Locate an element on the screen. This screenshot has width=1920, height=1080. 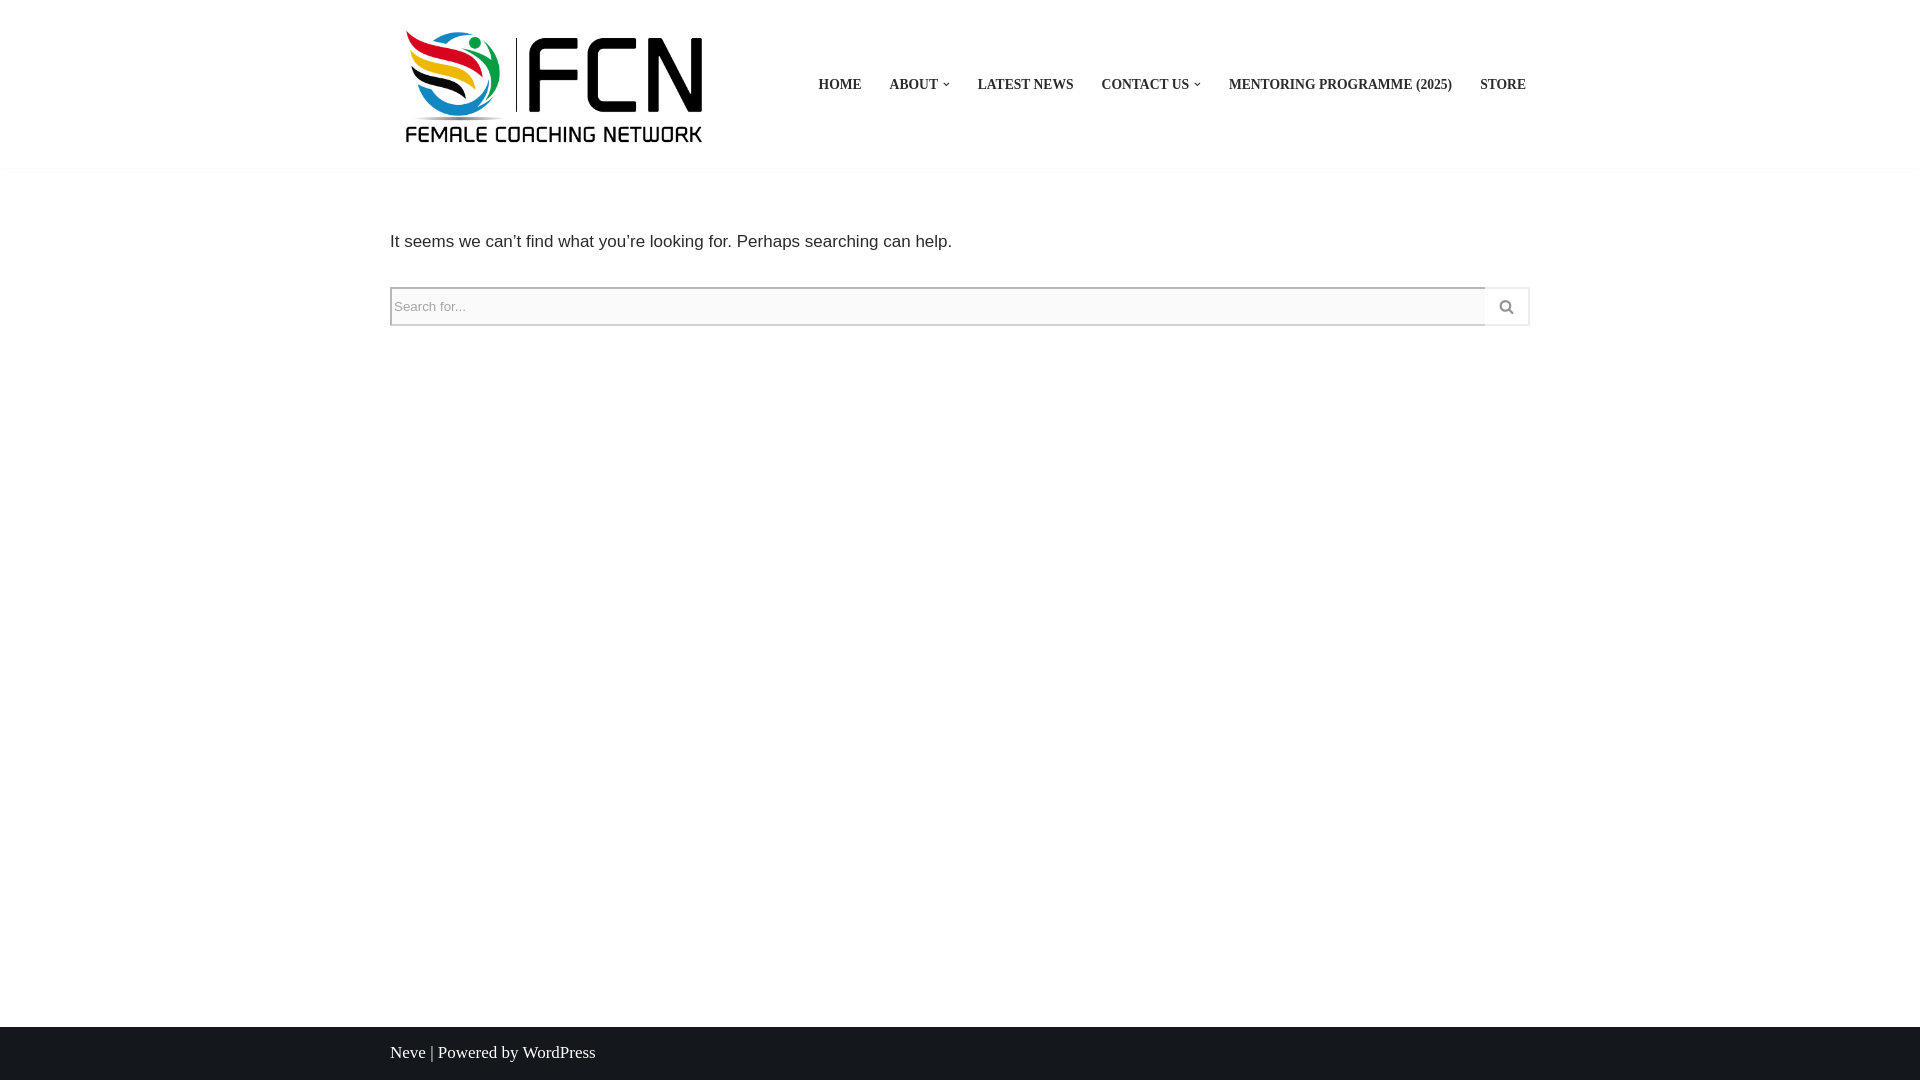
STORE is located at coordinates (1503, 84).